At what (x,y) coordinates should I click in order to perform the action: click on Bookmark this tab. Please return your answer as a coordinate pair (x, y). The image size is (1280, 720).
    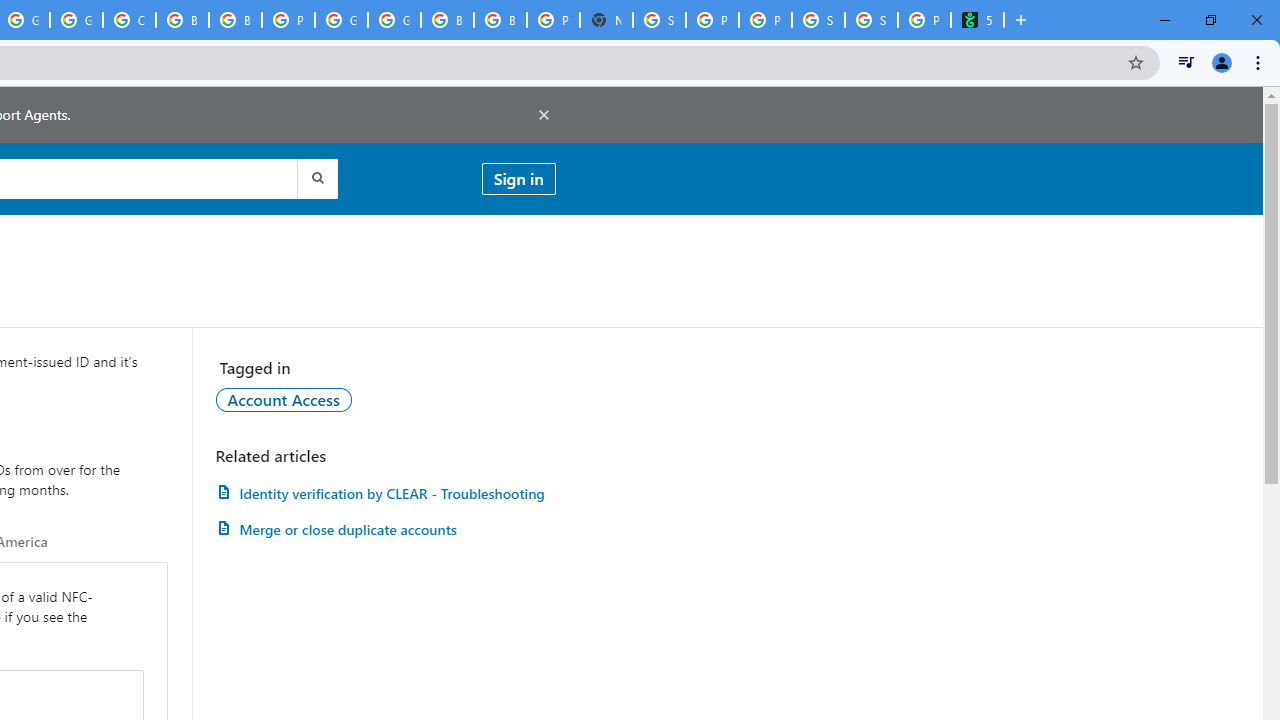
    Looking at the image, I should click on (1136, 62).